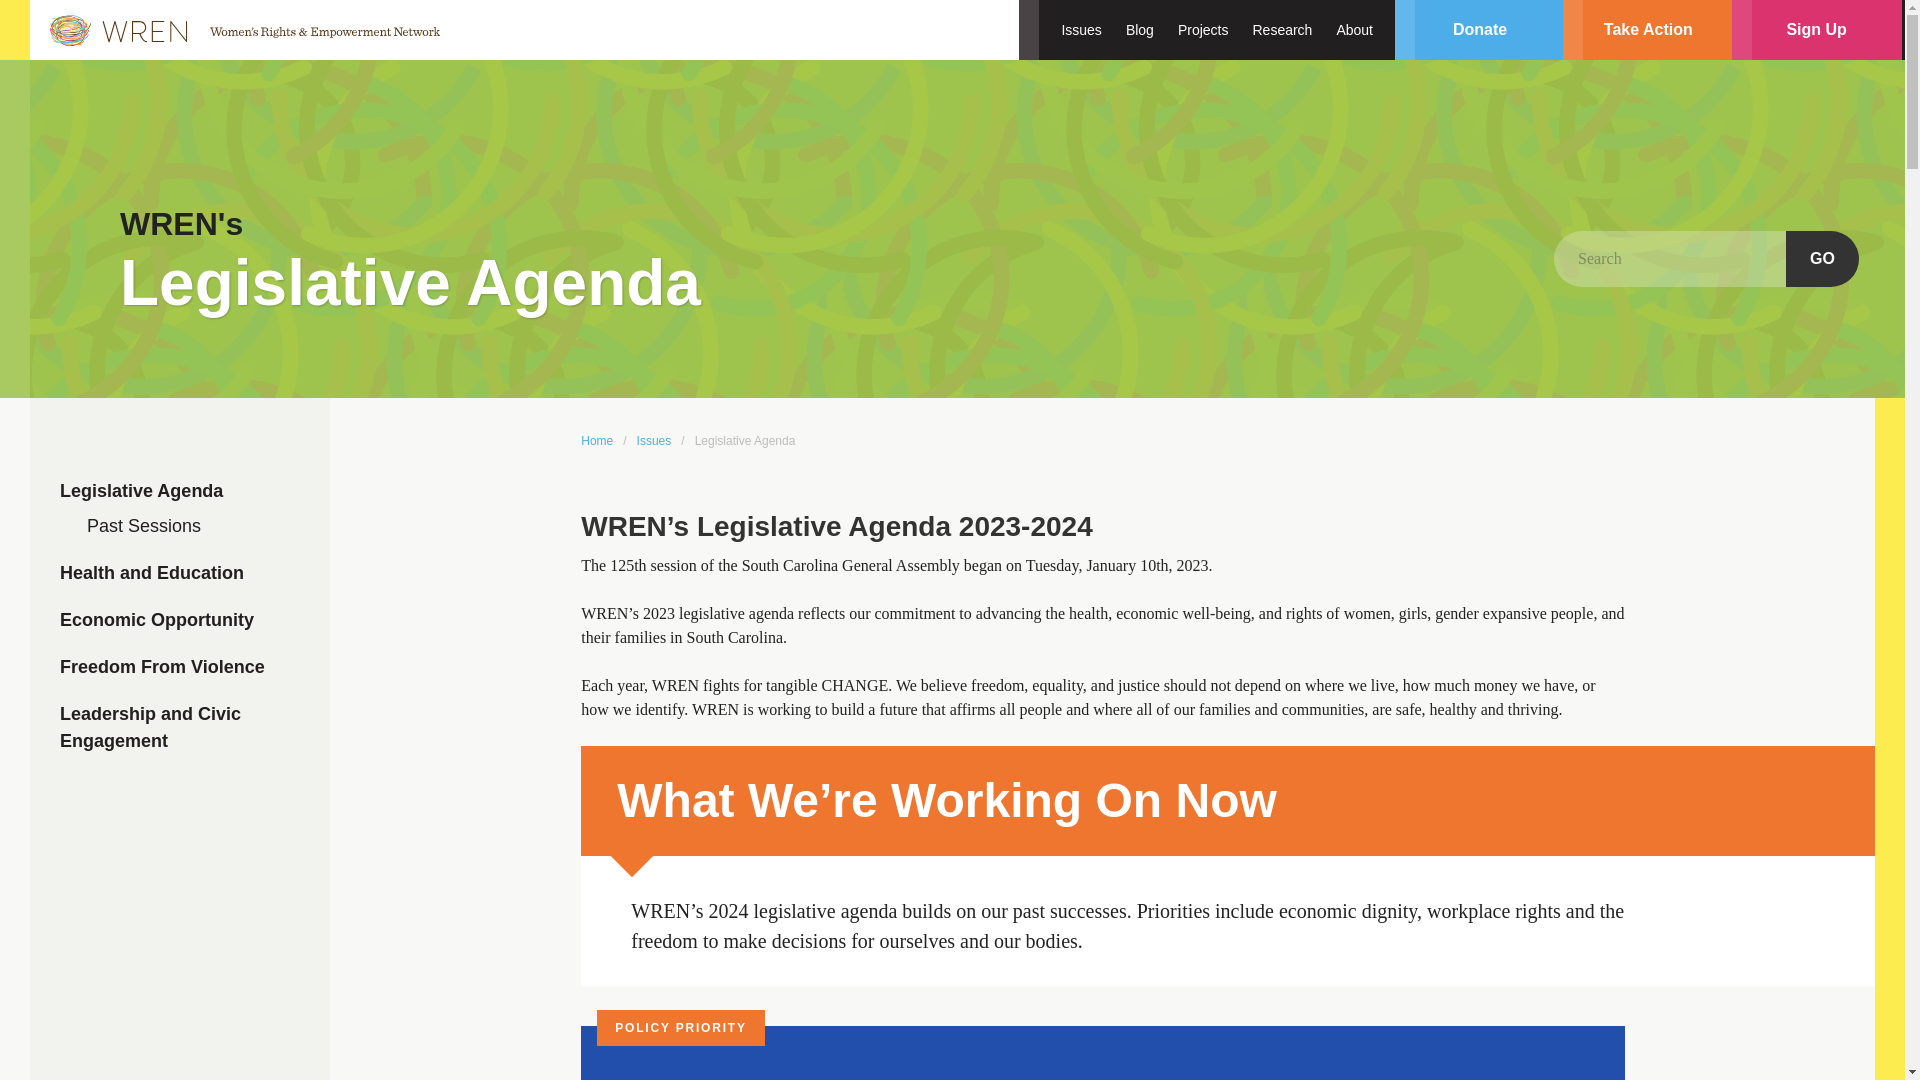 The width and height of the screenshot is (1920, 1080). Describe the element at coordinates (596, 441) in the screenshot. I see `Home` at that location.